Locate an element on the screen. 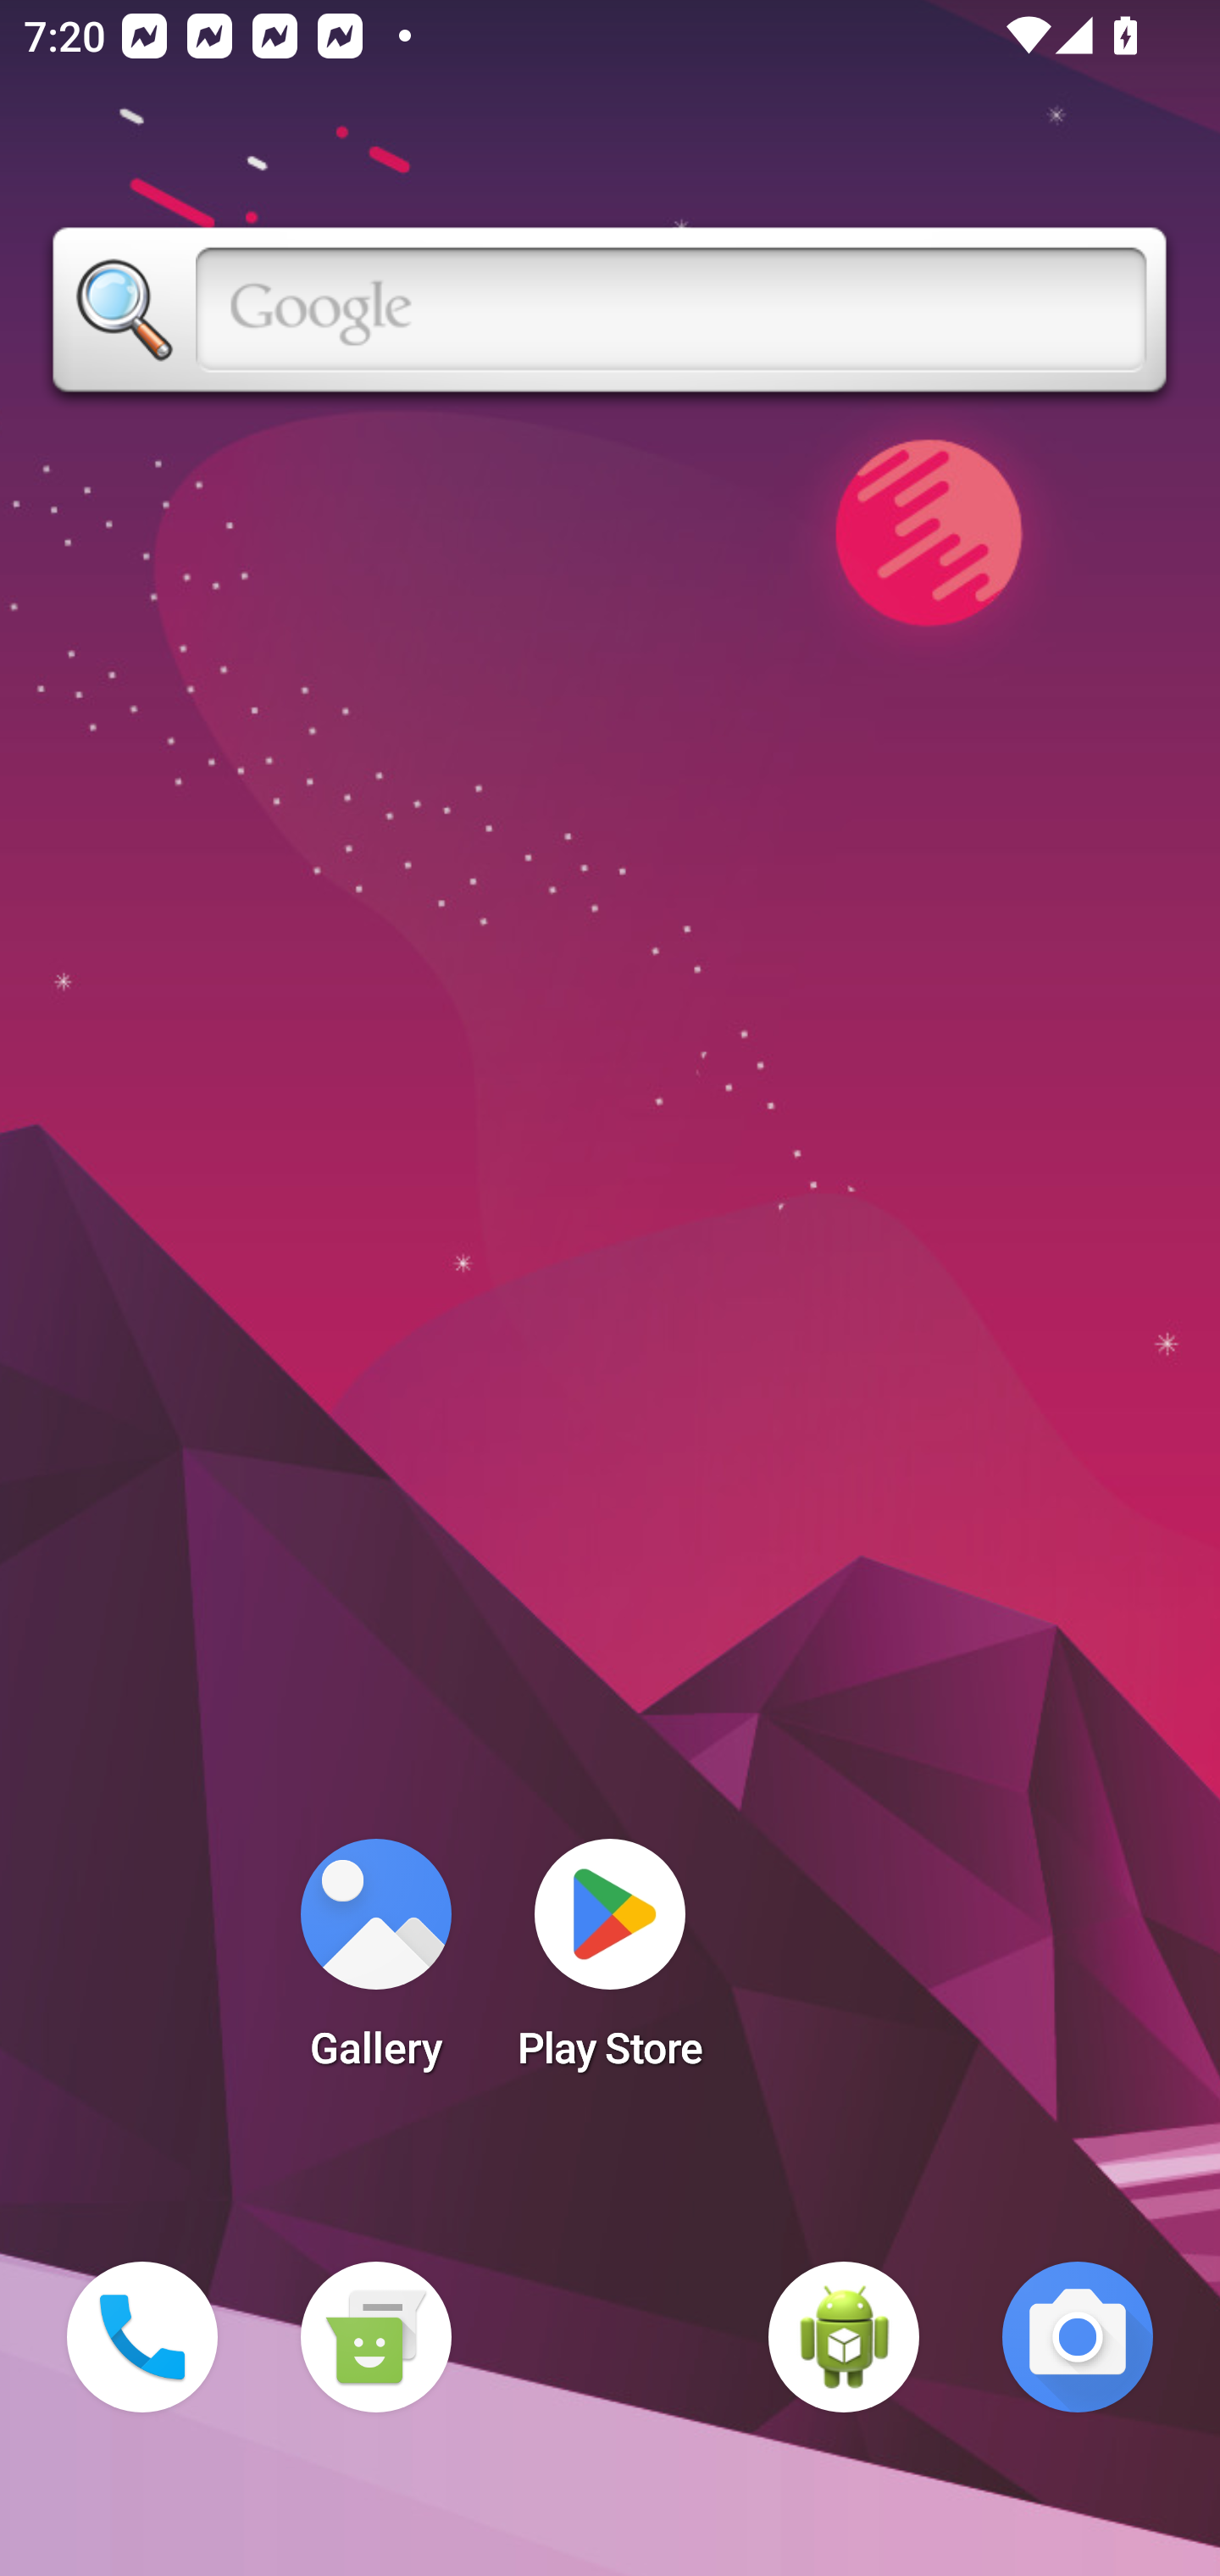  Play Store is located at coordinates (610, 1964).